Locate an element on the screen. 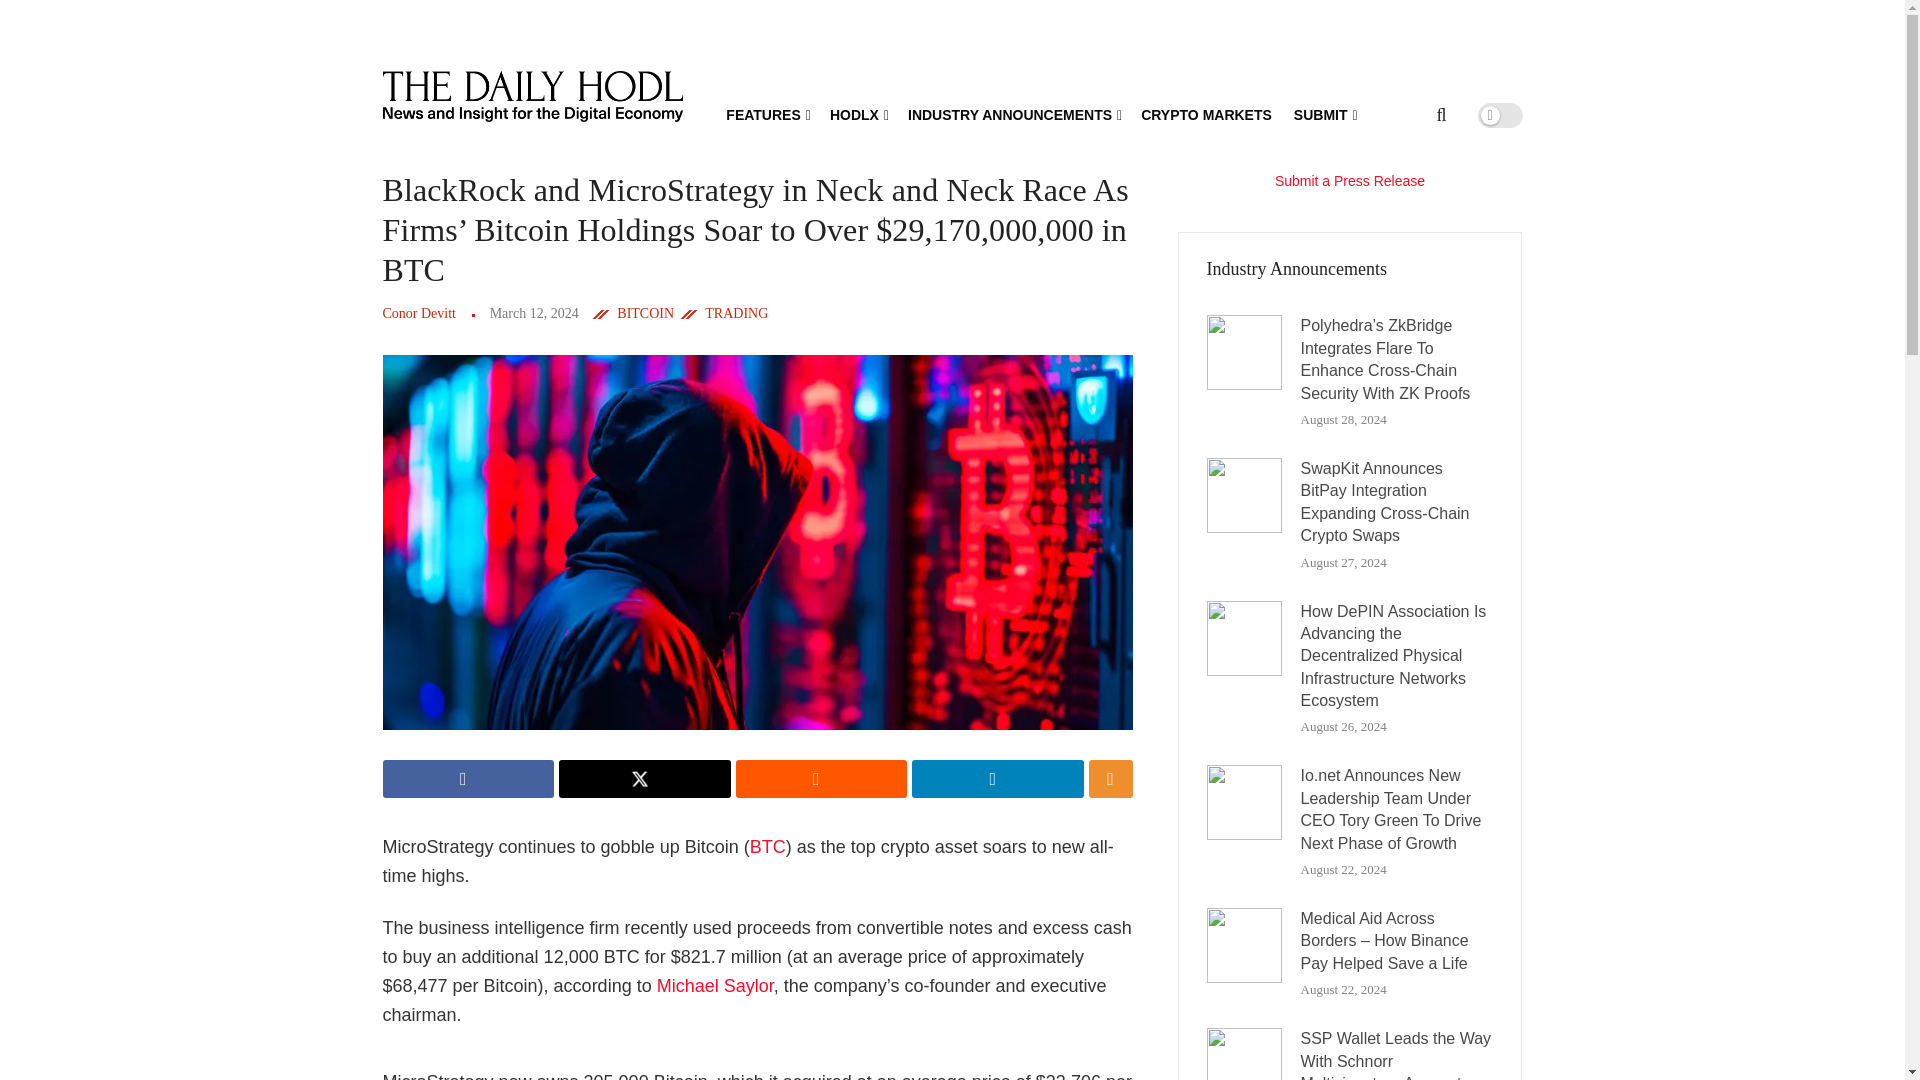 The height and width of the screenshot is (1080, 1920). HODLX is located at coordinates (857, 114).